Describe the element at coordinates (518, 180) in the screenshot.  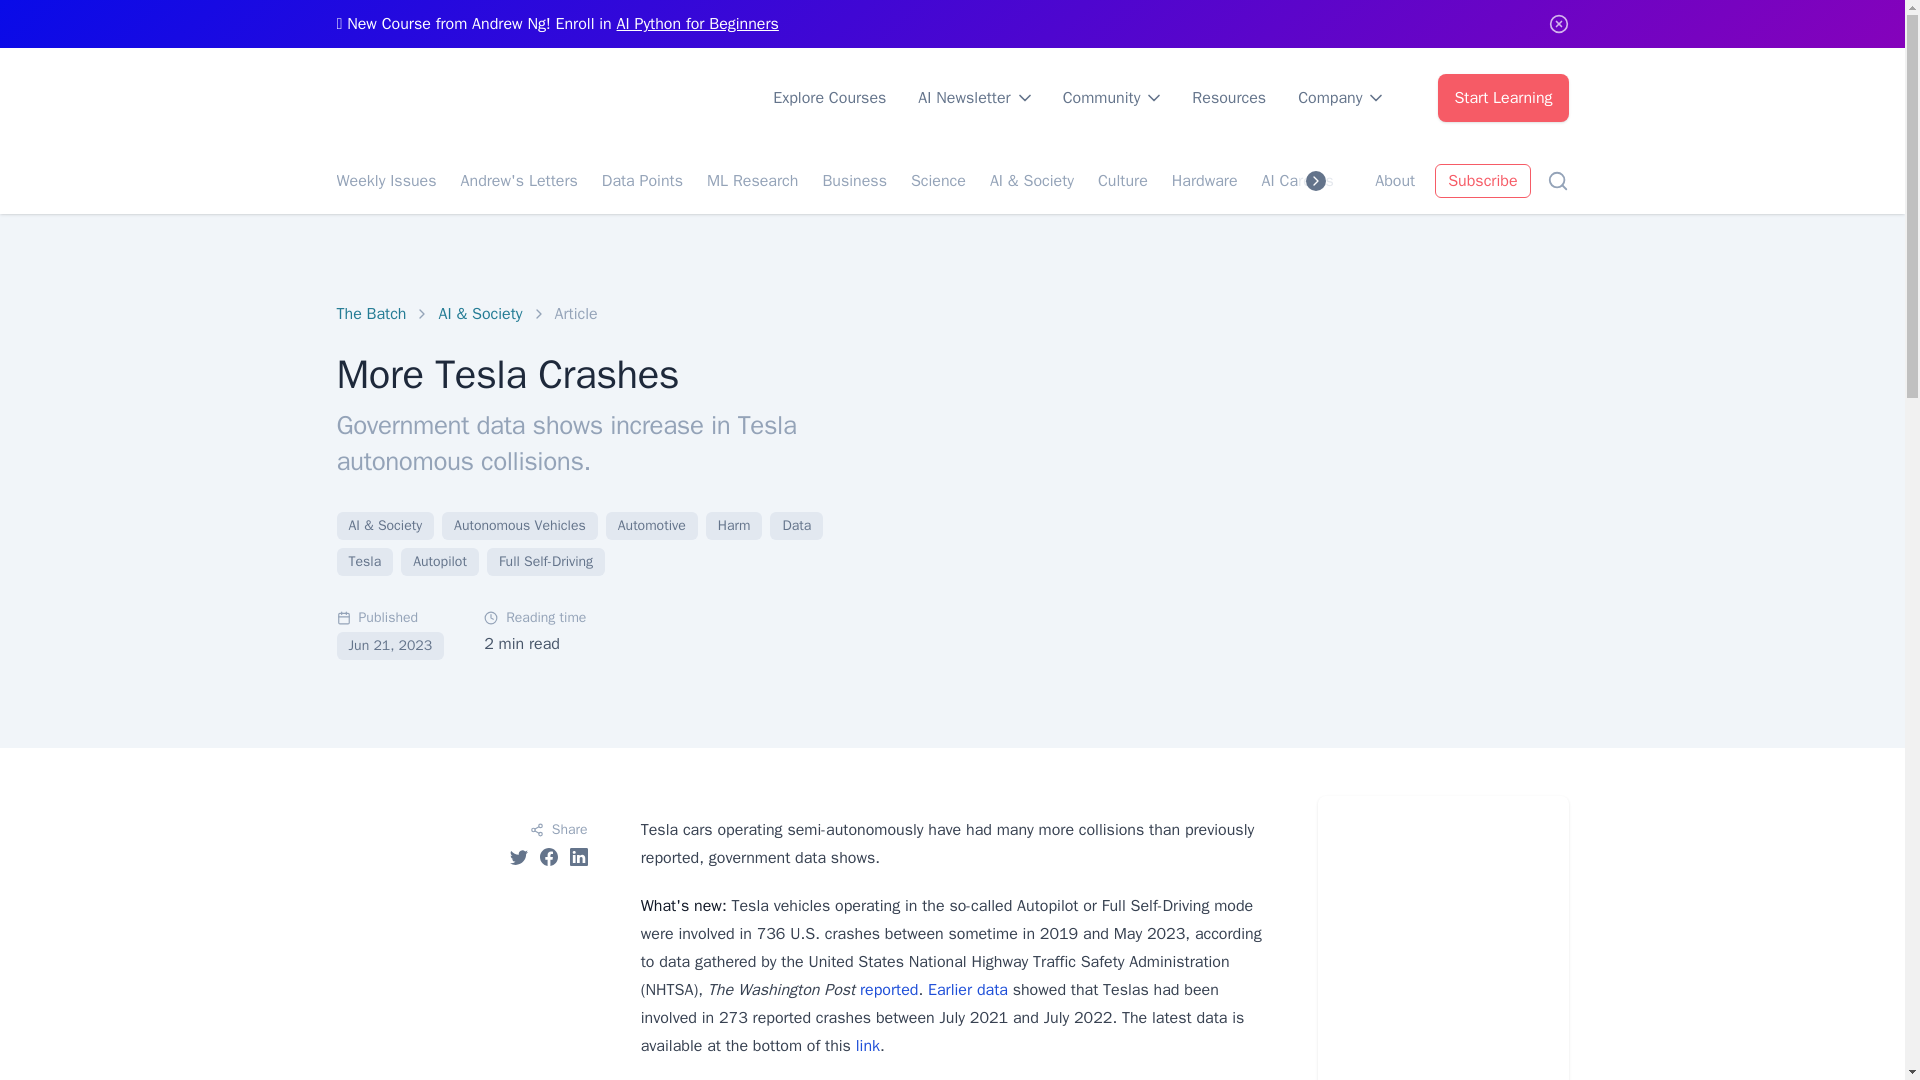
I see `Andrew's Letters` at that location.